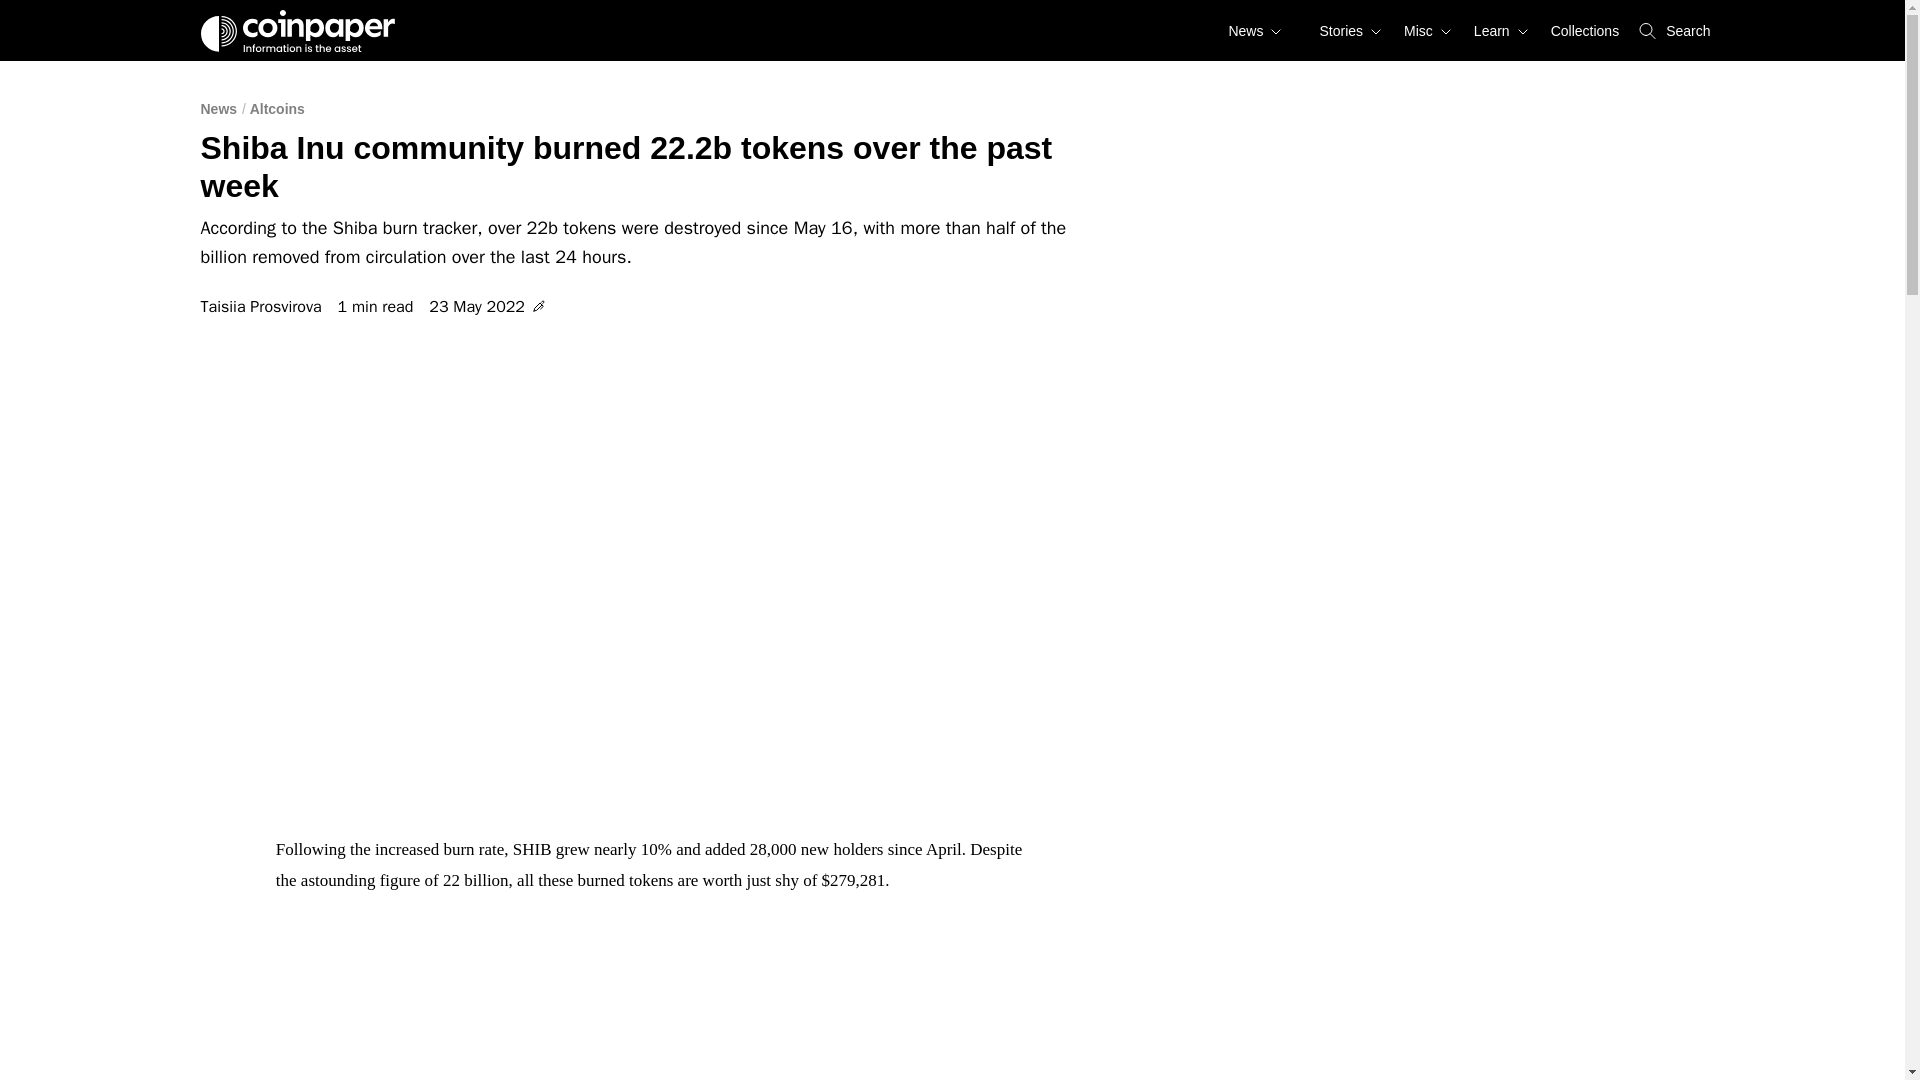 The width and height of the screenshot is (1920, 1080). What do you see at coordinates (652, 1018) in the screenshot?
I see `Source: shiba-burn-tracker.com` at bounding box center [652, 1018].